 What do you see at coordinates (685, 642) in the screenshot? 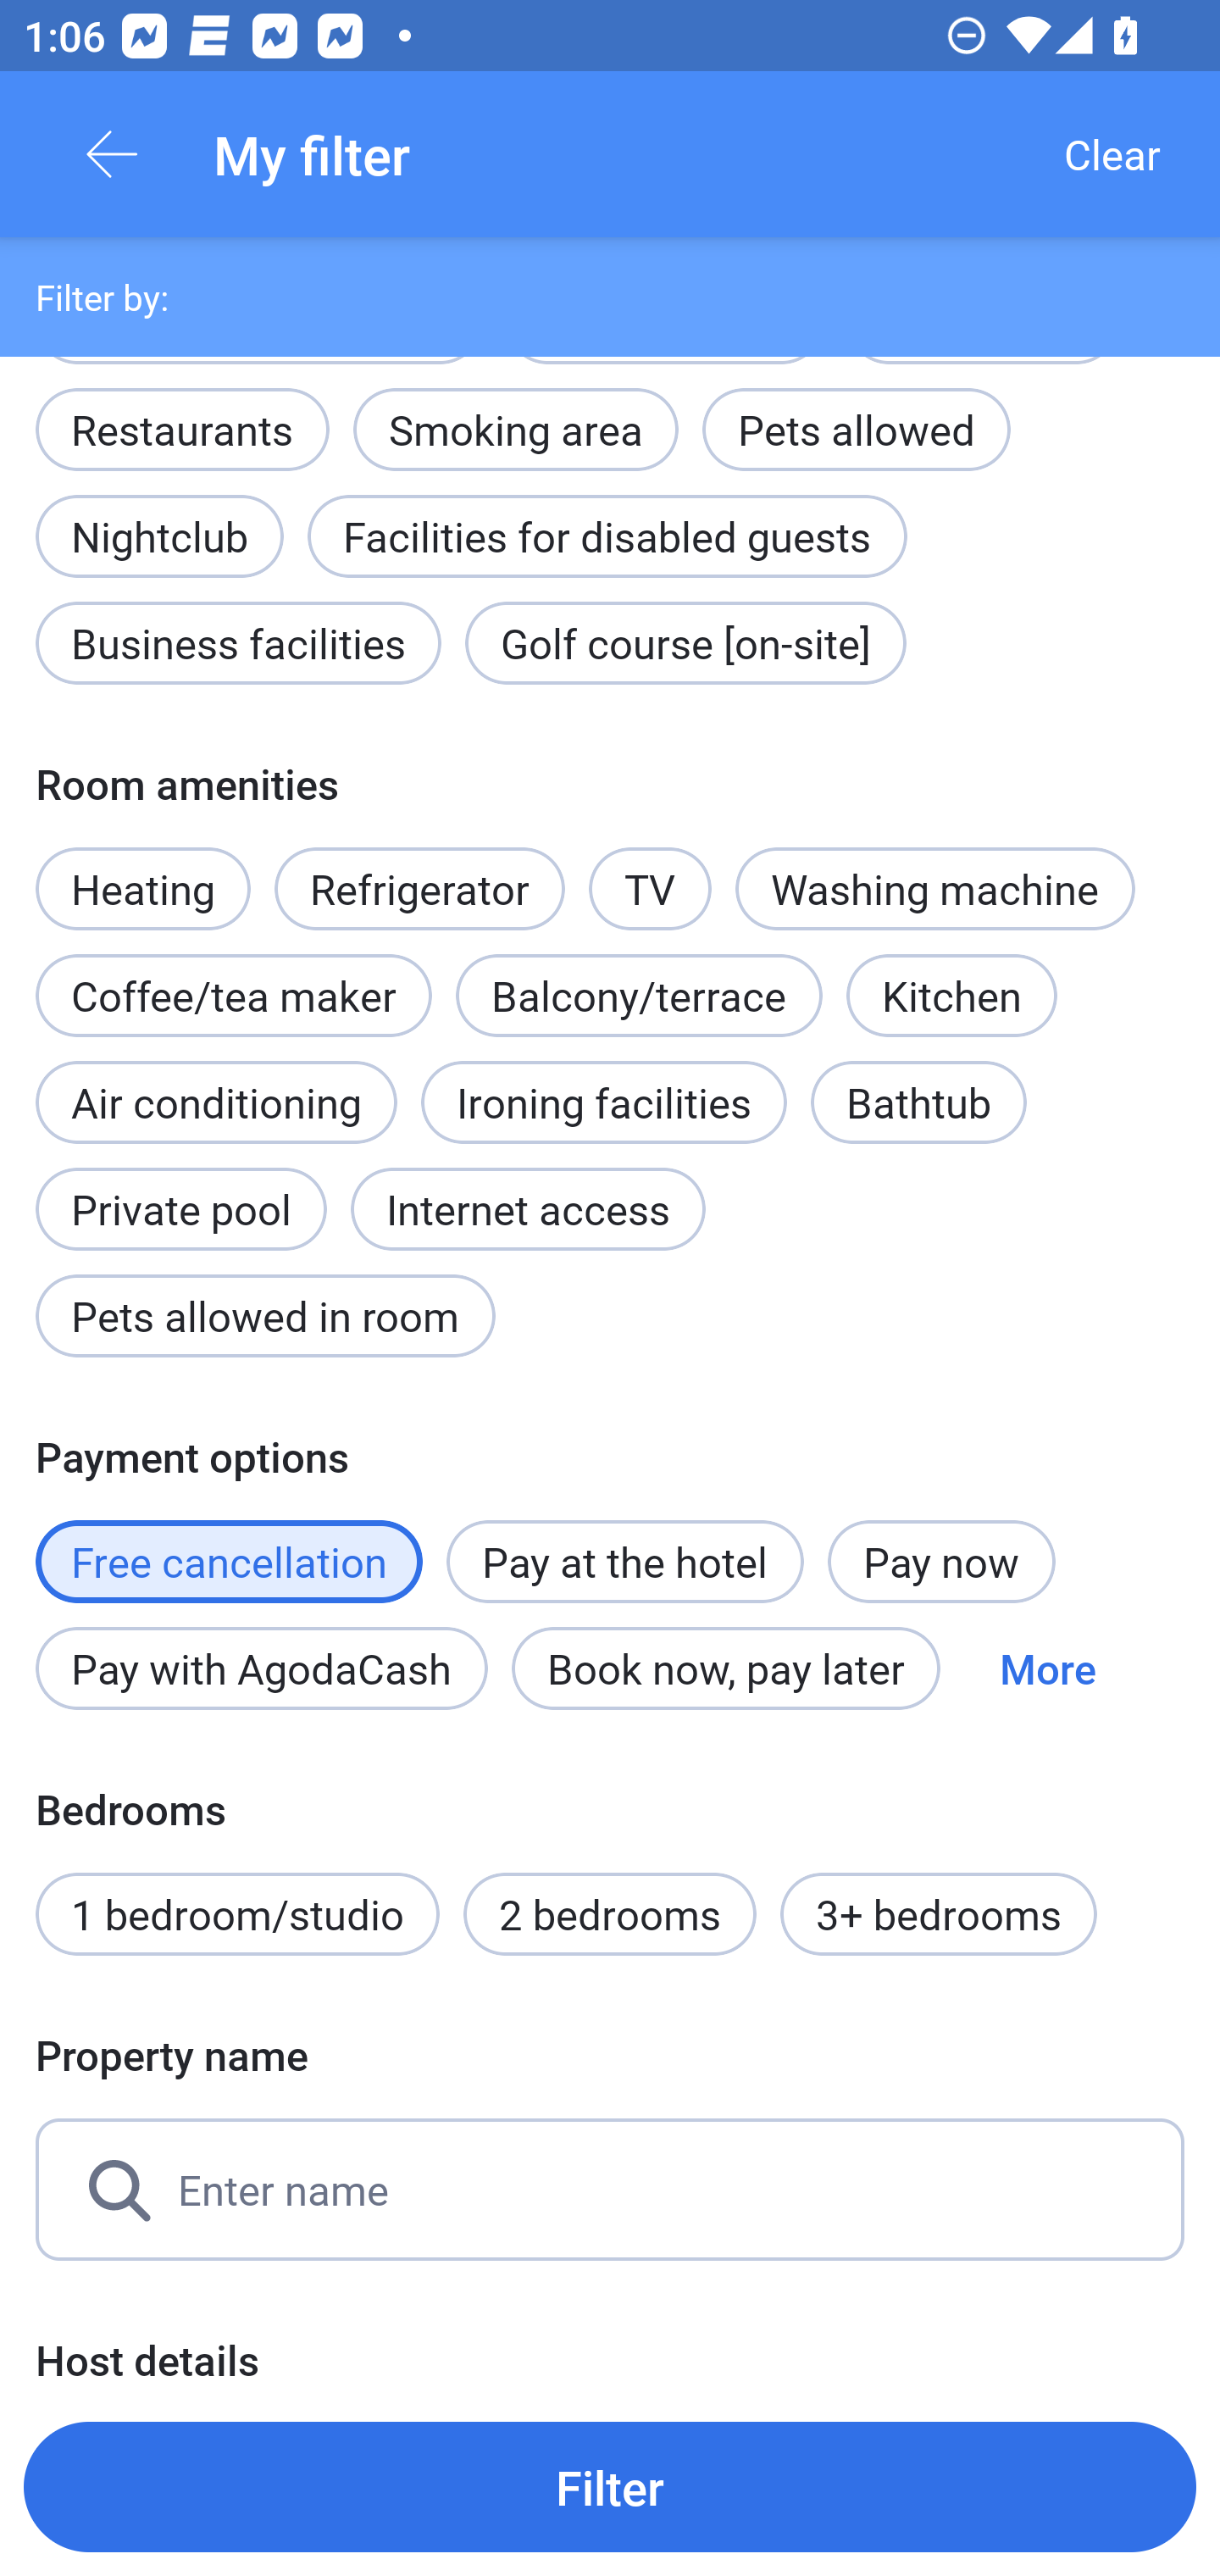
I see `Golf course [on-site]` at bounding box center [685, 642].